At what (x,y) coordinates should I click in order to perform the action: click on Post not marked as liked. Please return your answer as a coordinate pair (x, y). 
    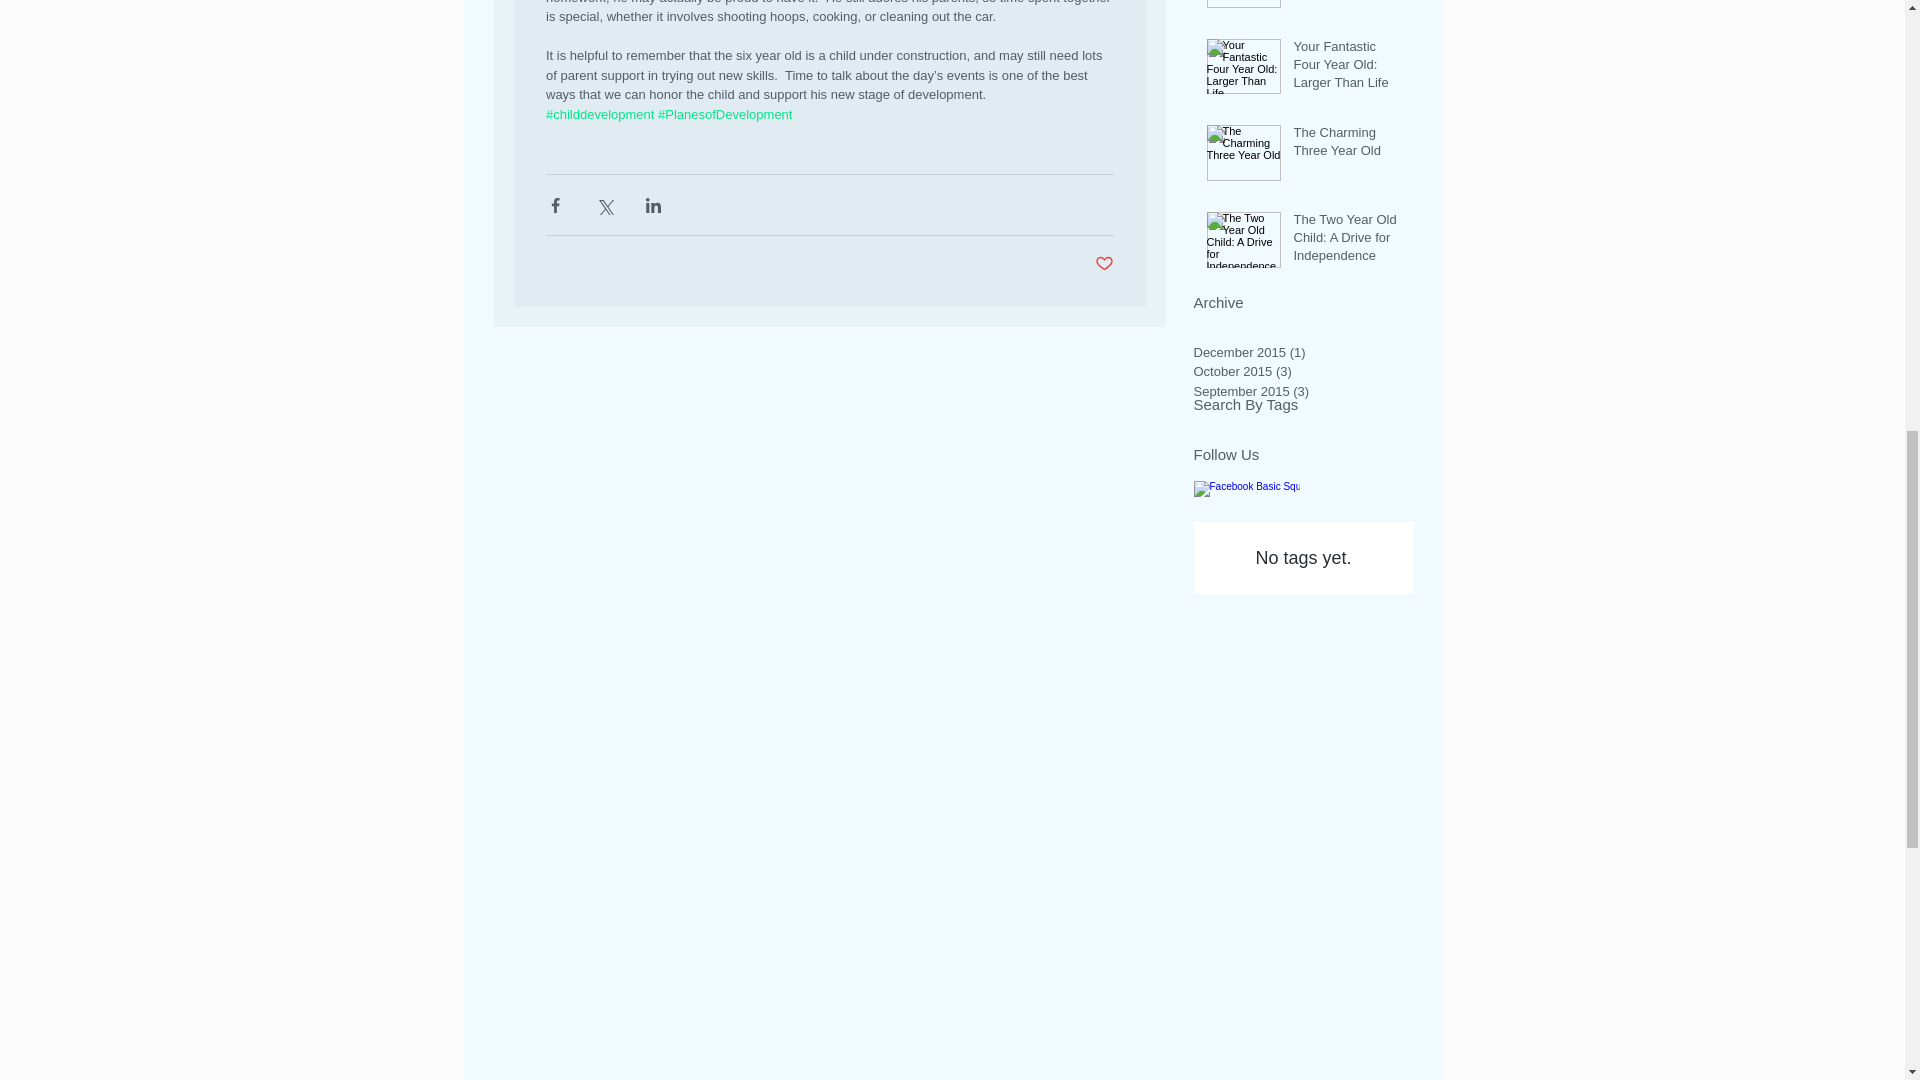
    Looking at the image, I should click on (1104, 264).